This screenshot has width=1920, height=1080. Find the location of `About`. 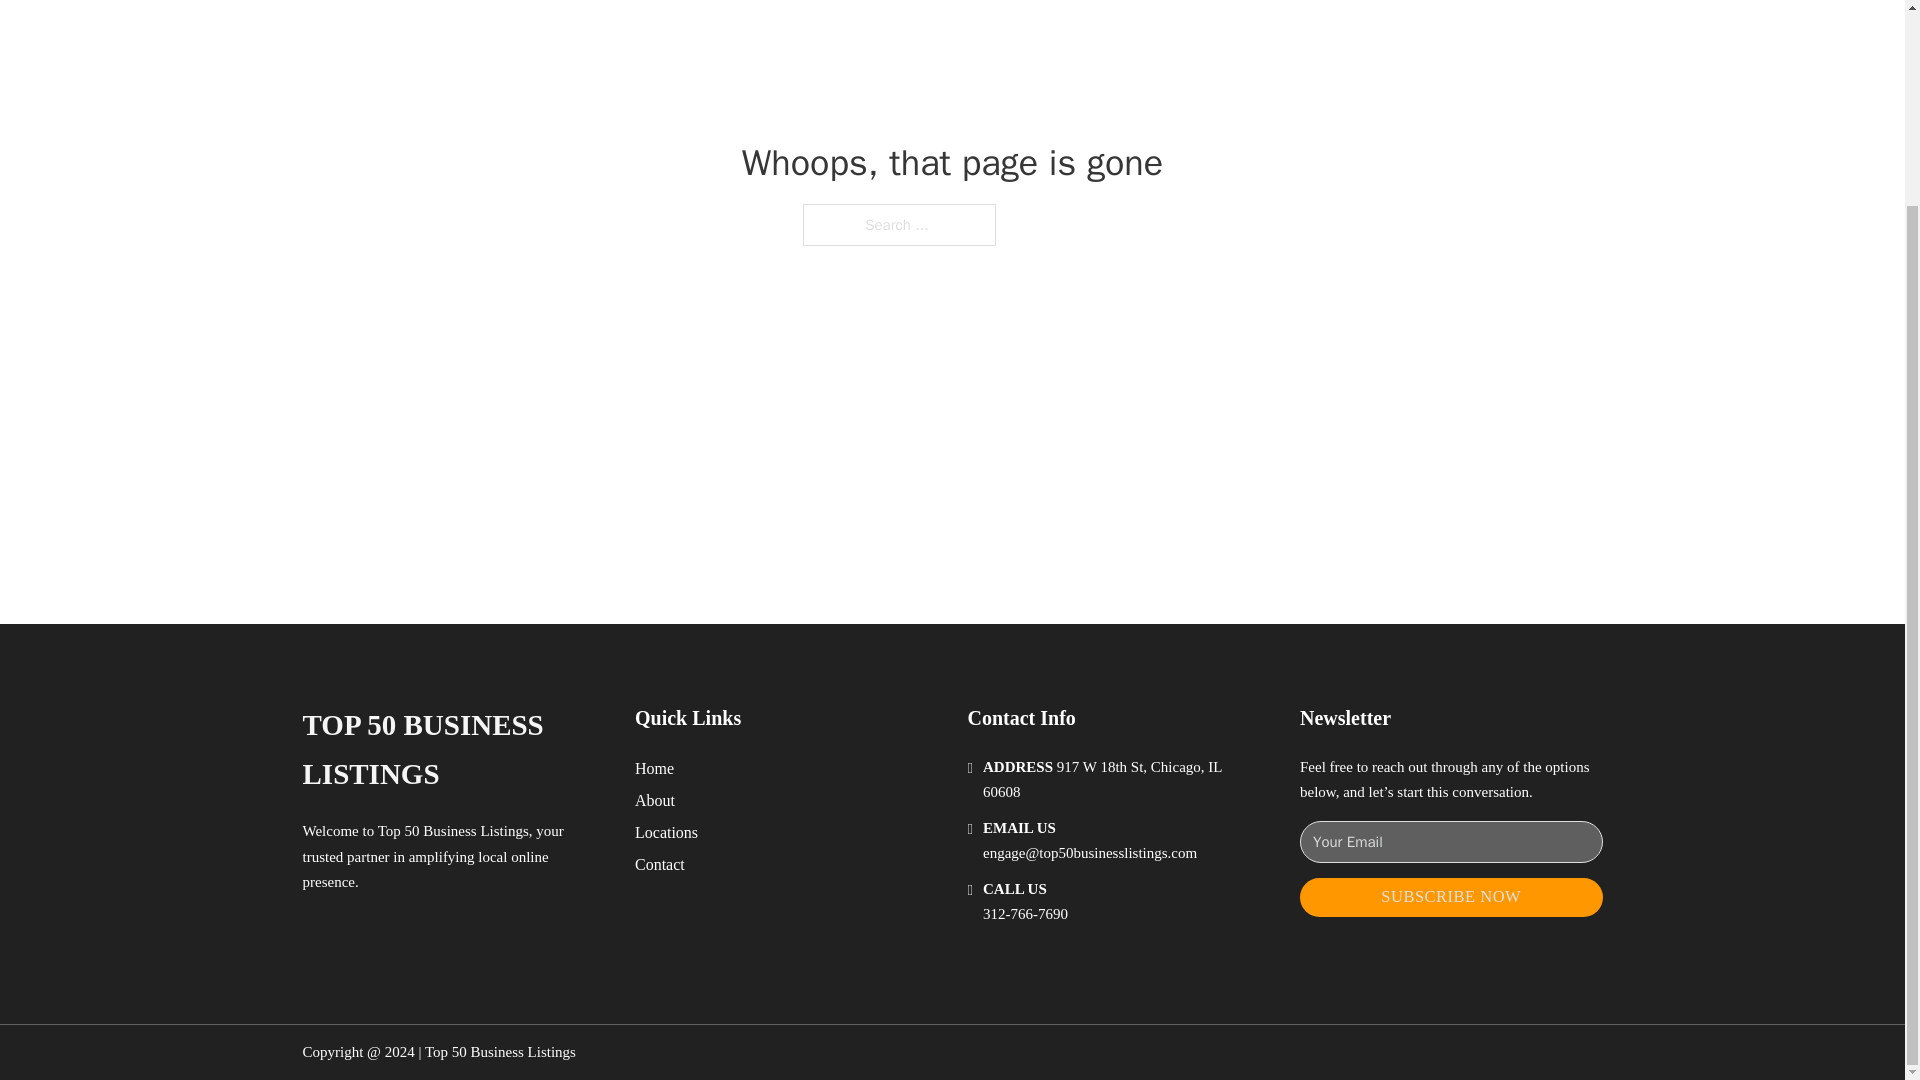

About is located at coordinates (655, 800).